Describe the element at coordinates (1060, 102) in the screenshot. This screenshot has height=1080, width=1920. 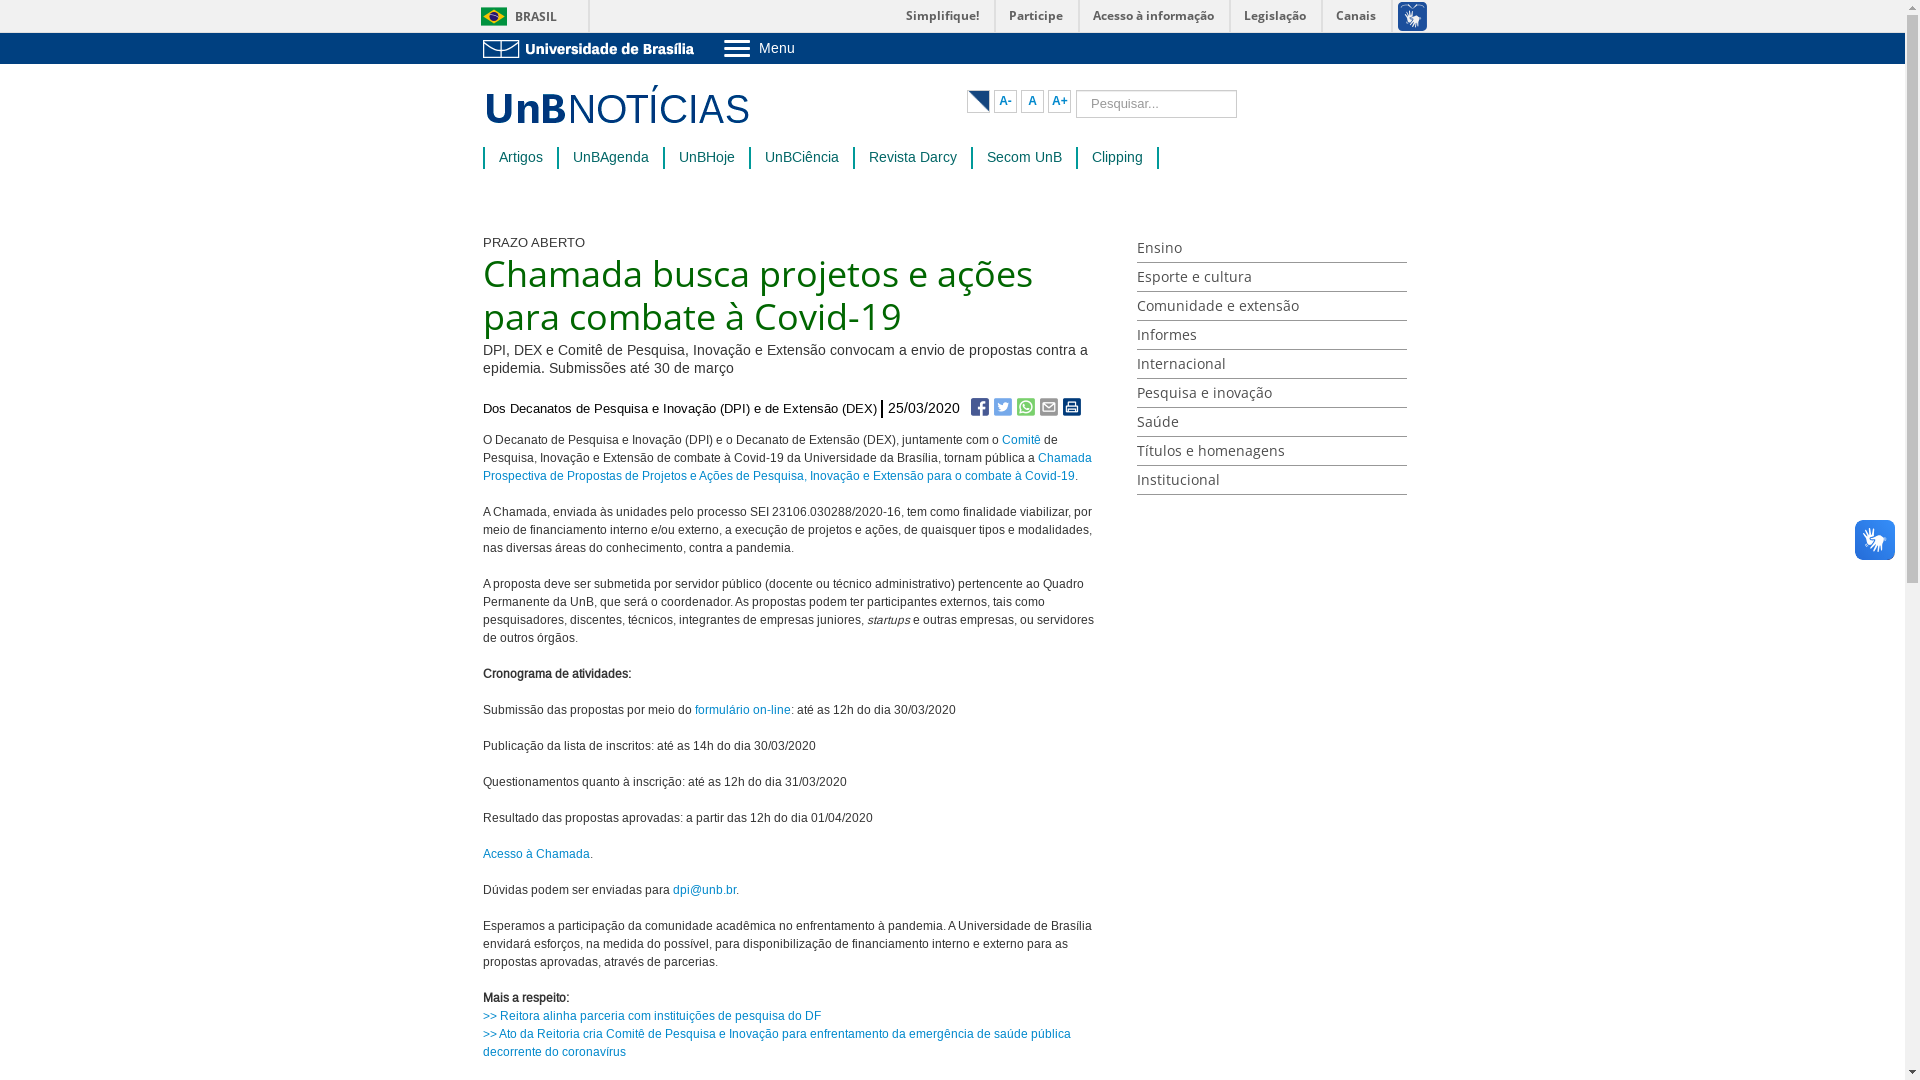
I see `A+` at that location.